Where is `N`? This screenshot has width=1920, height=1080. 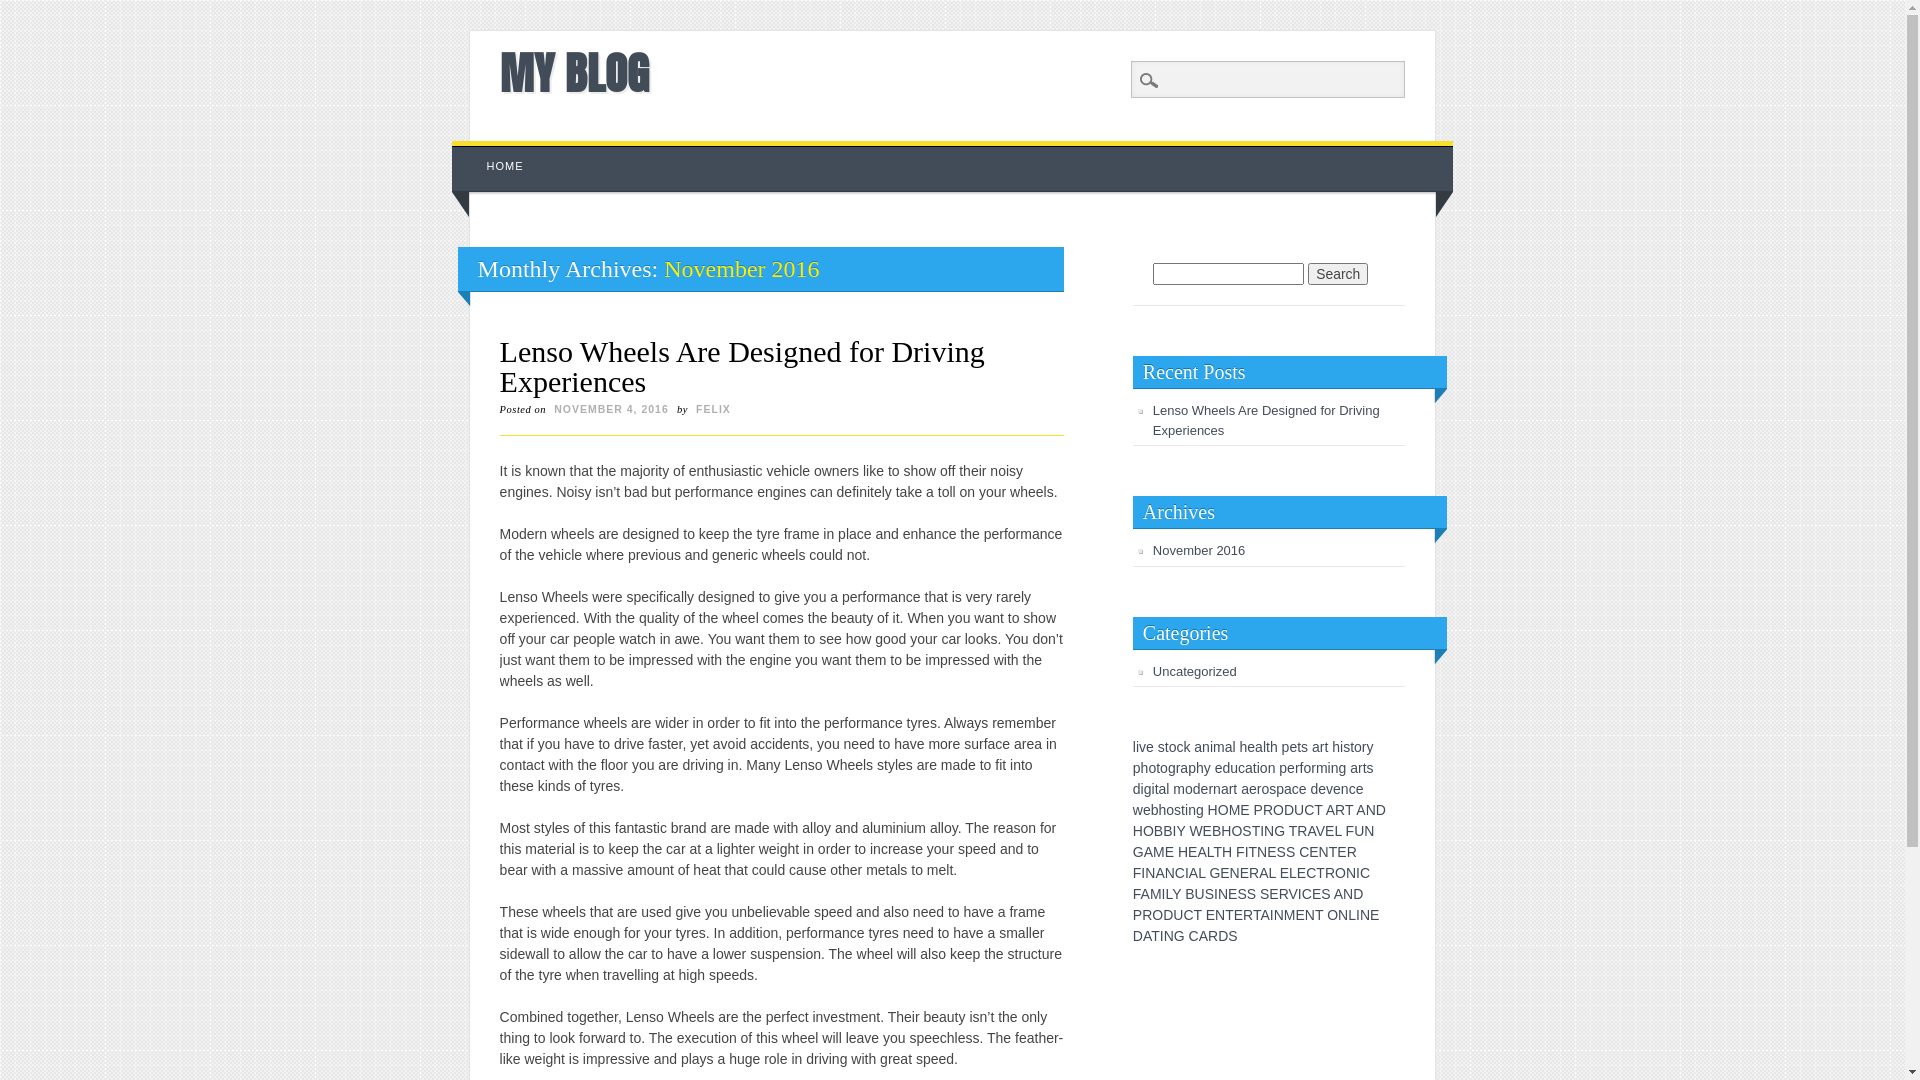 N is located at coordinates (1235, 873).